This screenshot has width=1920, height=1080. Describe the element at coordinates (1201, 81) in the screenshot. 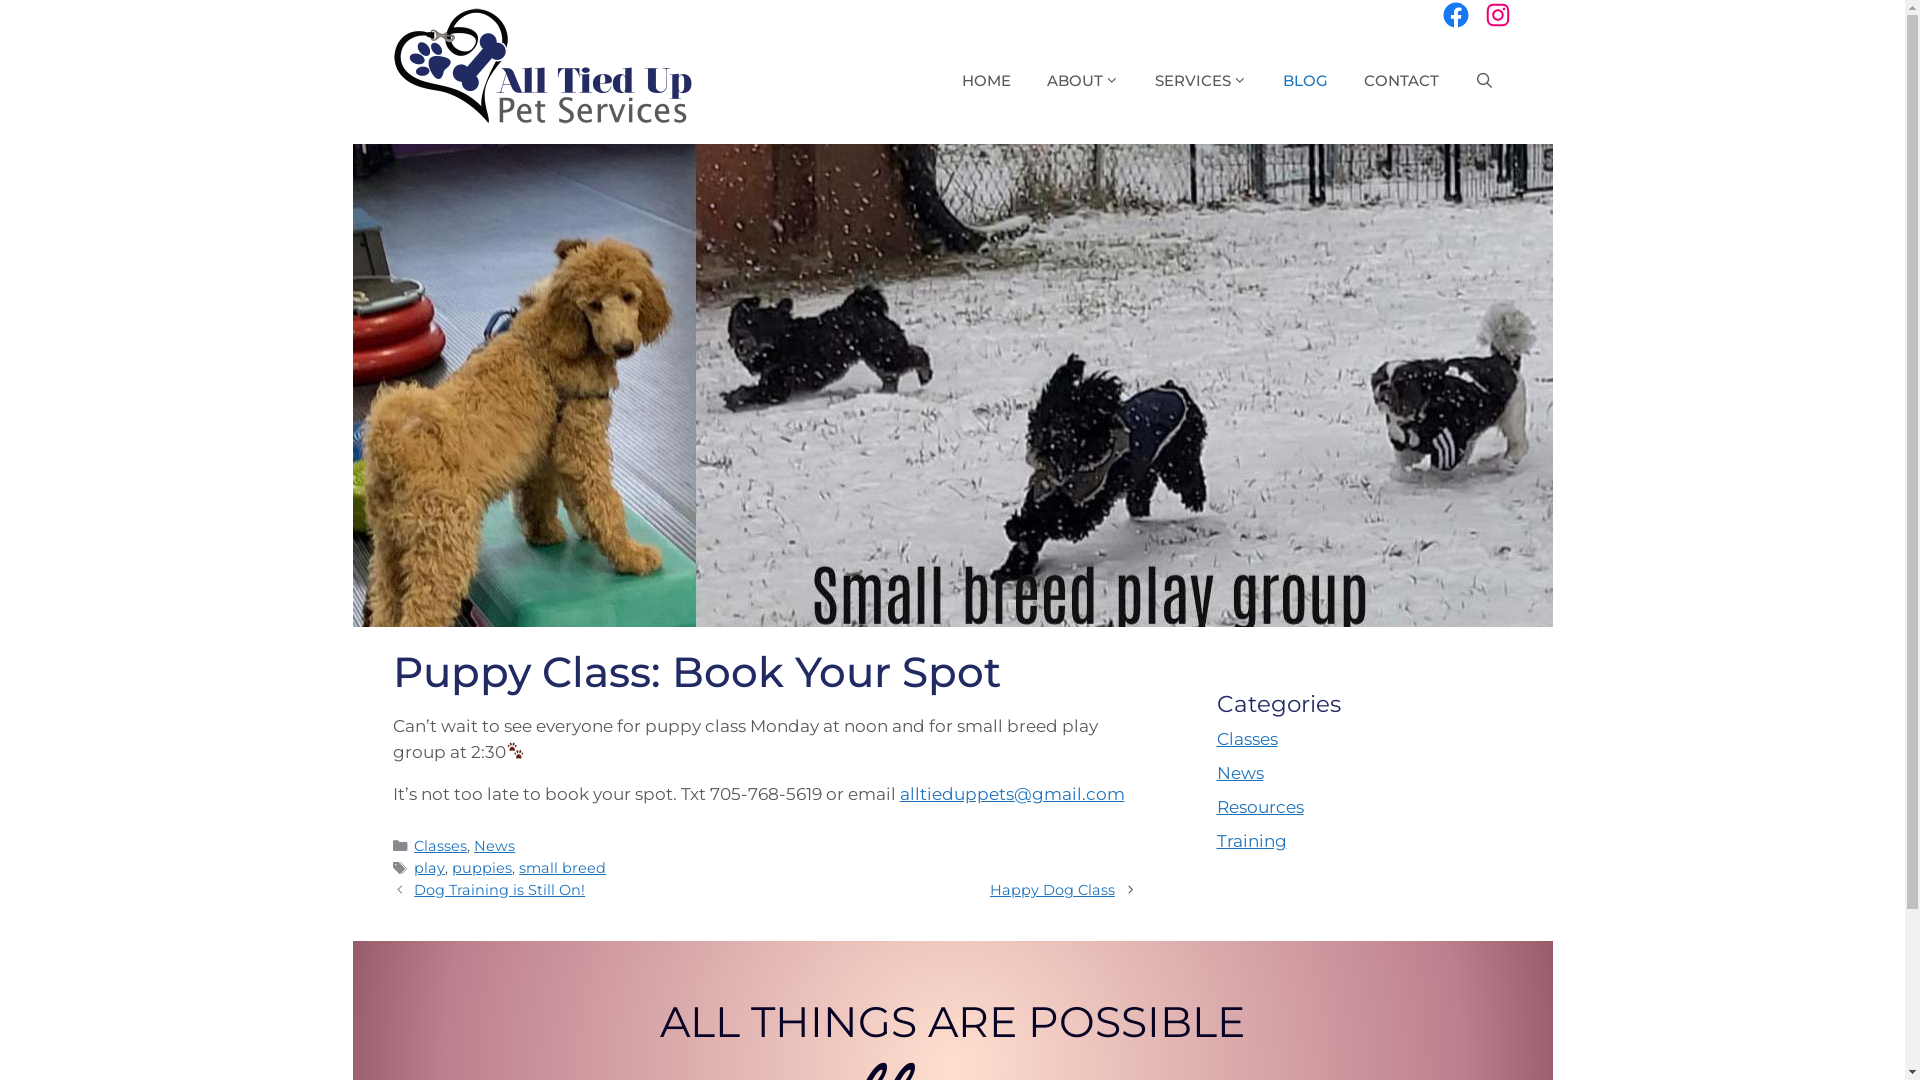

I see `SERVICES` at that location.